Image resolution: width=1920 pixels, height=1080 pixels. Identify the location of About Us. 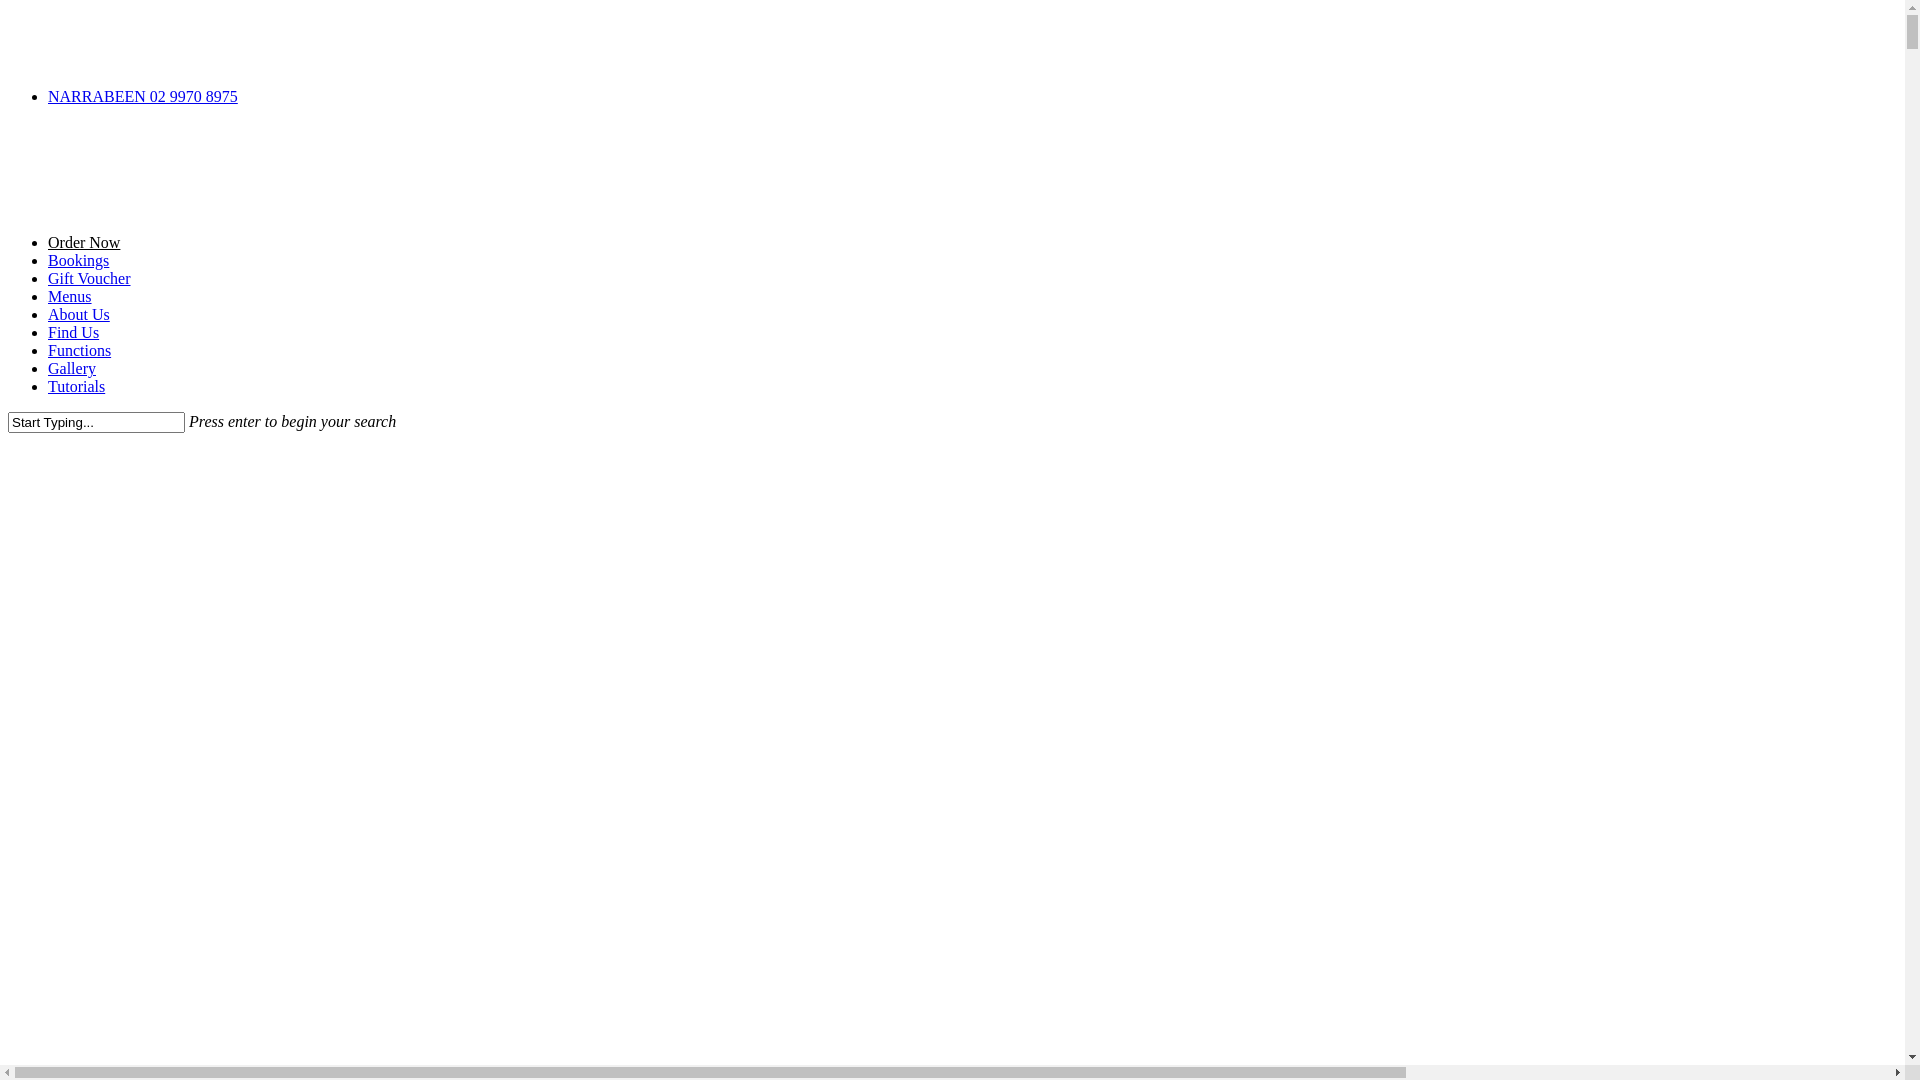
(79, 314).